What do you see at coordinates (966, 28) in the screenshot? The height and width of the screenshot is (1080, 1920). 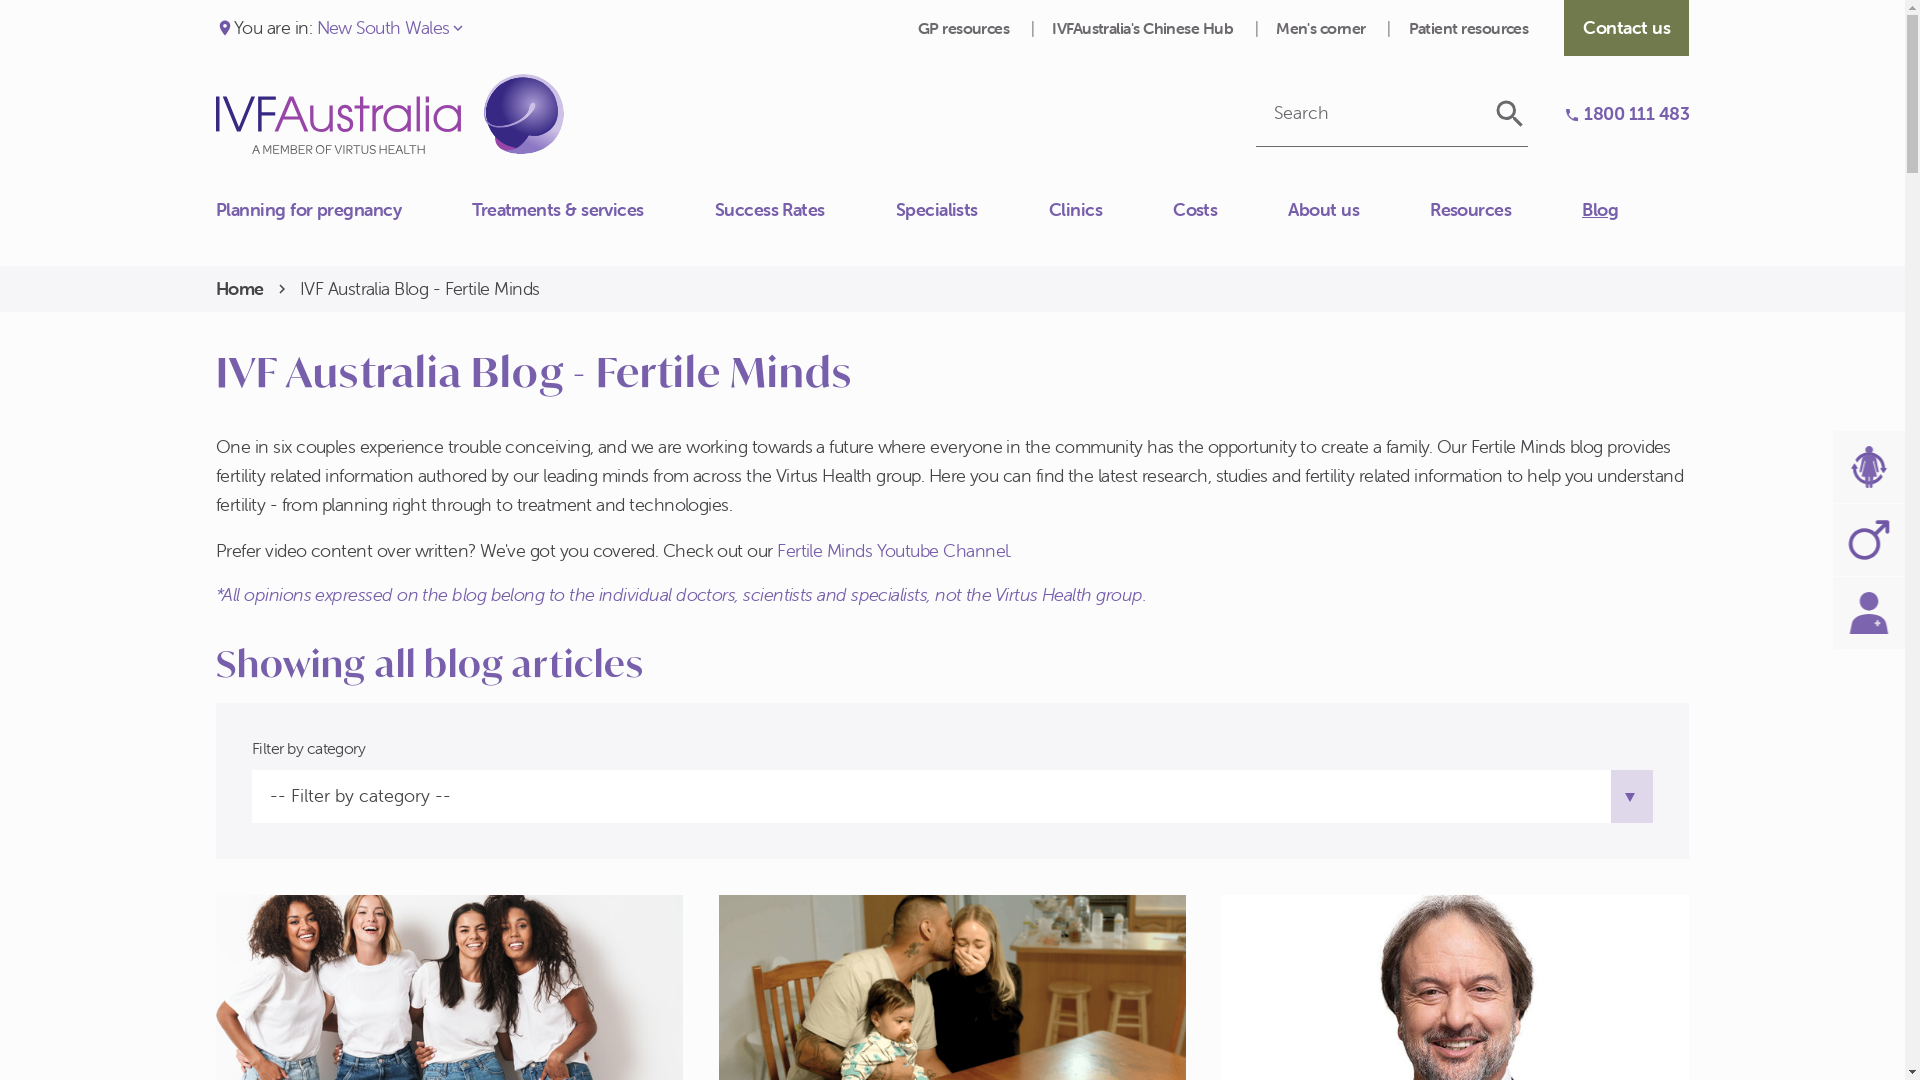 I see `GP resources` at bounding box center [966, 28].